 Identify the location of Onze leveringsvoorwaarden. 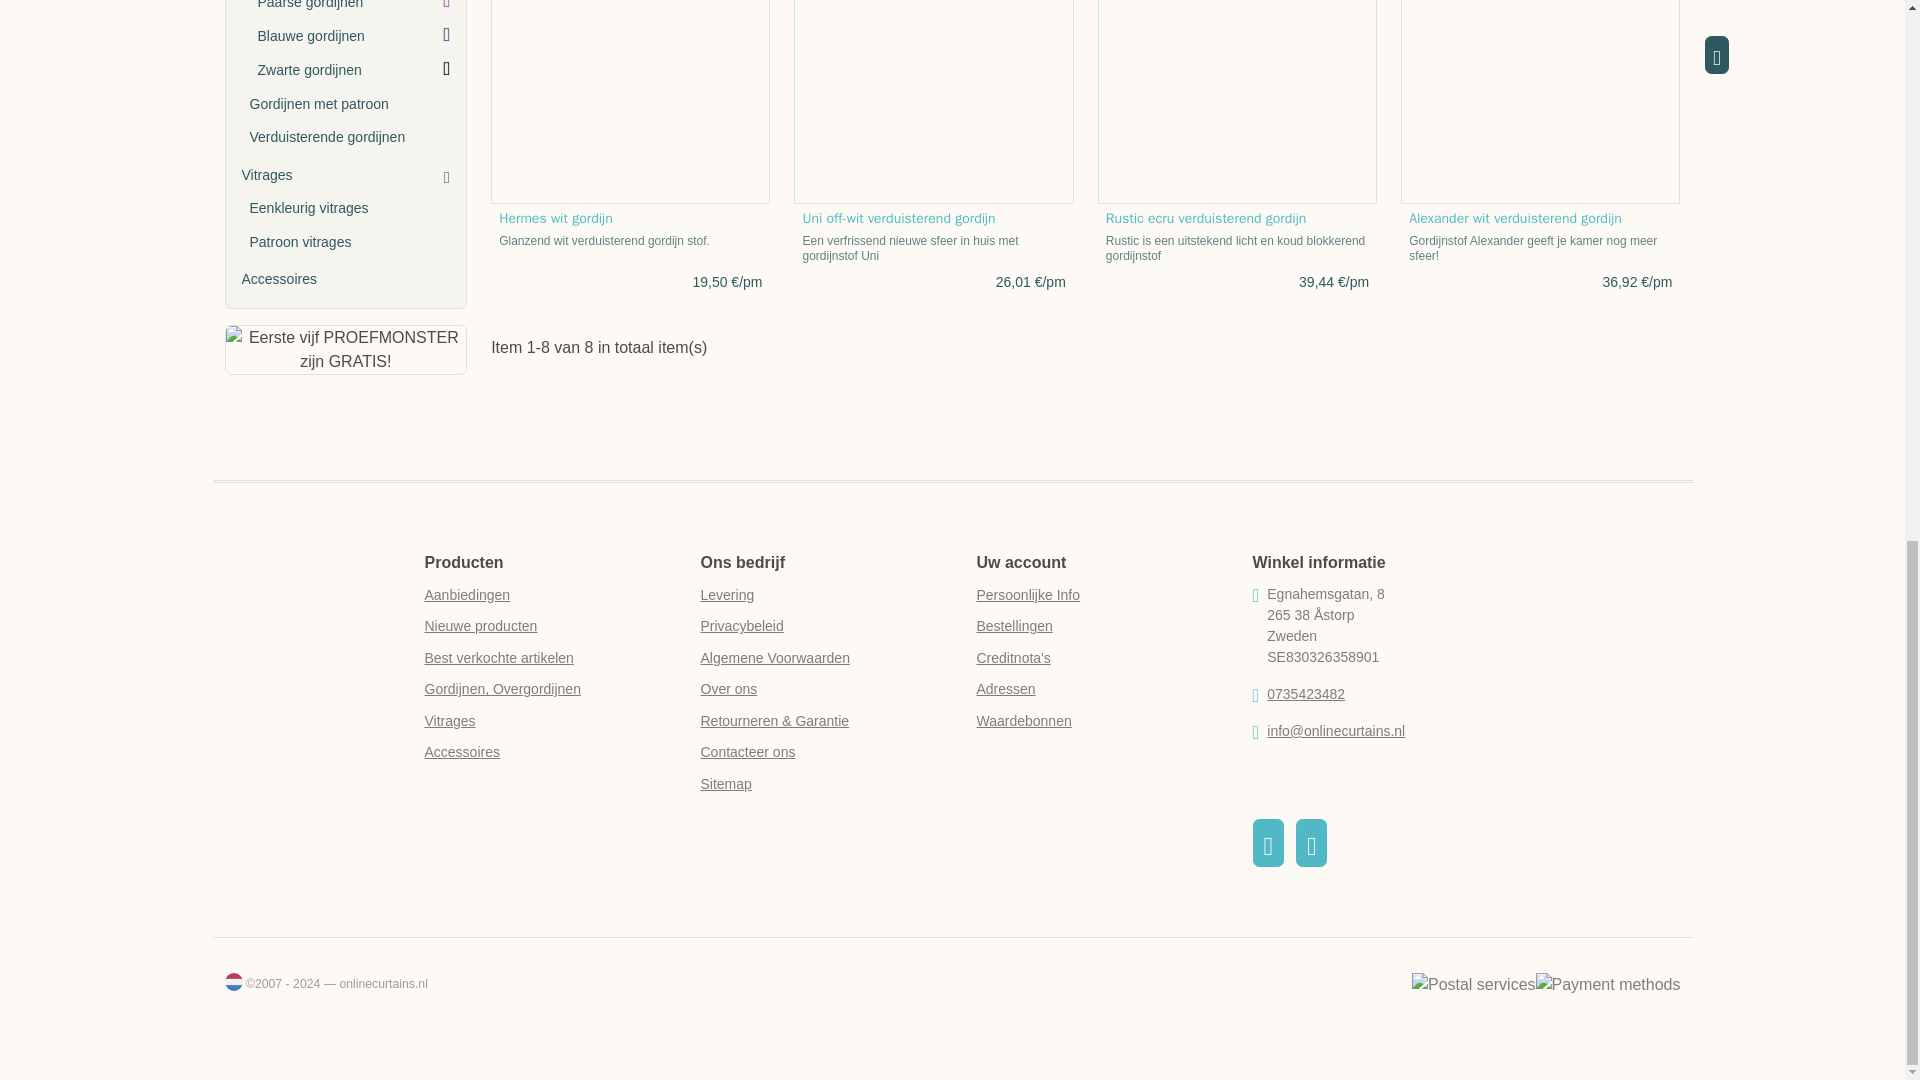
(727, 594).